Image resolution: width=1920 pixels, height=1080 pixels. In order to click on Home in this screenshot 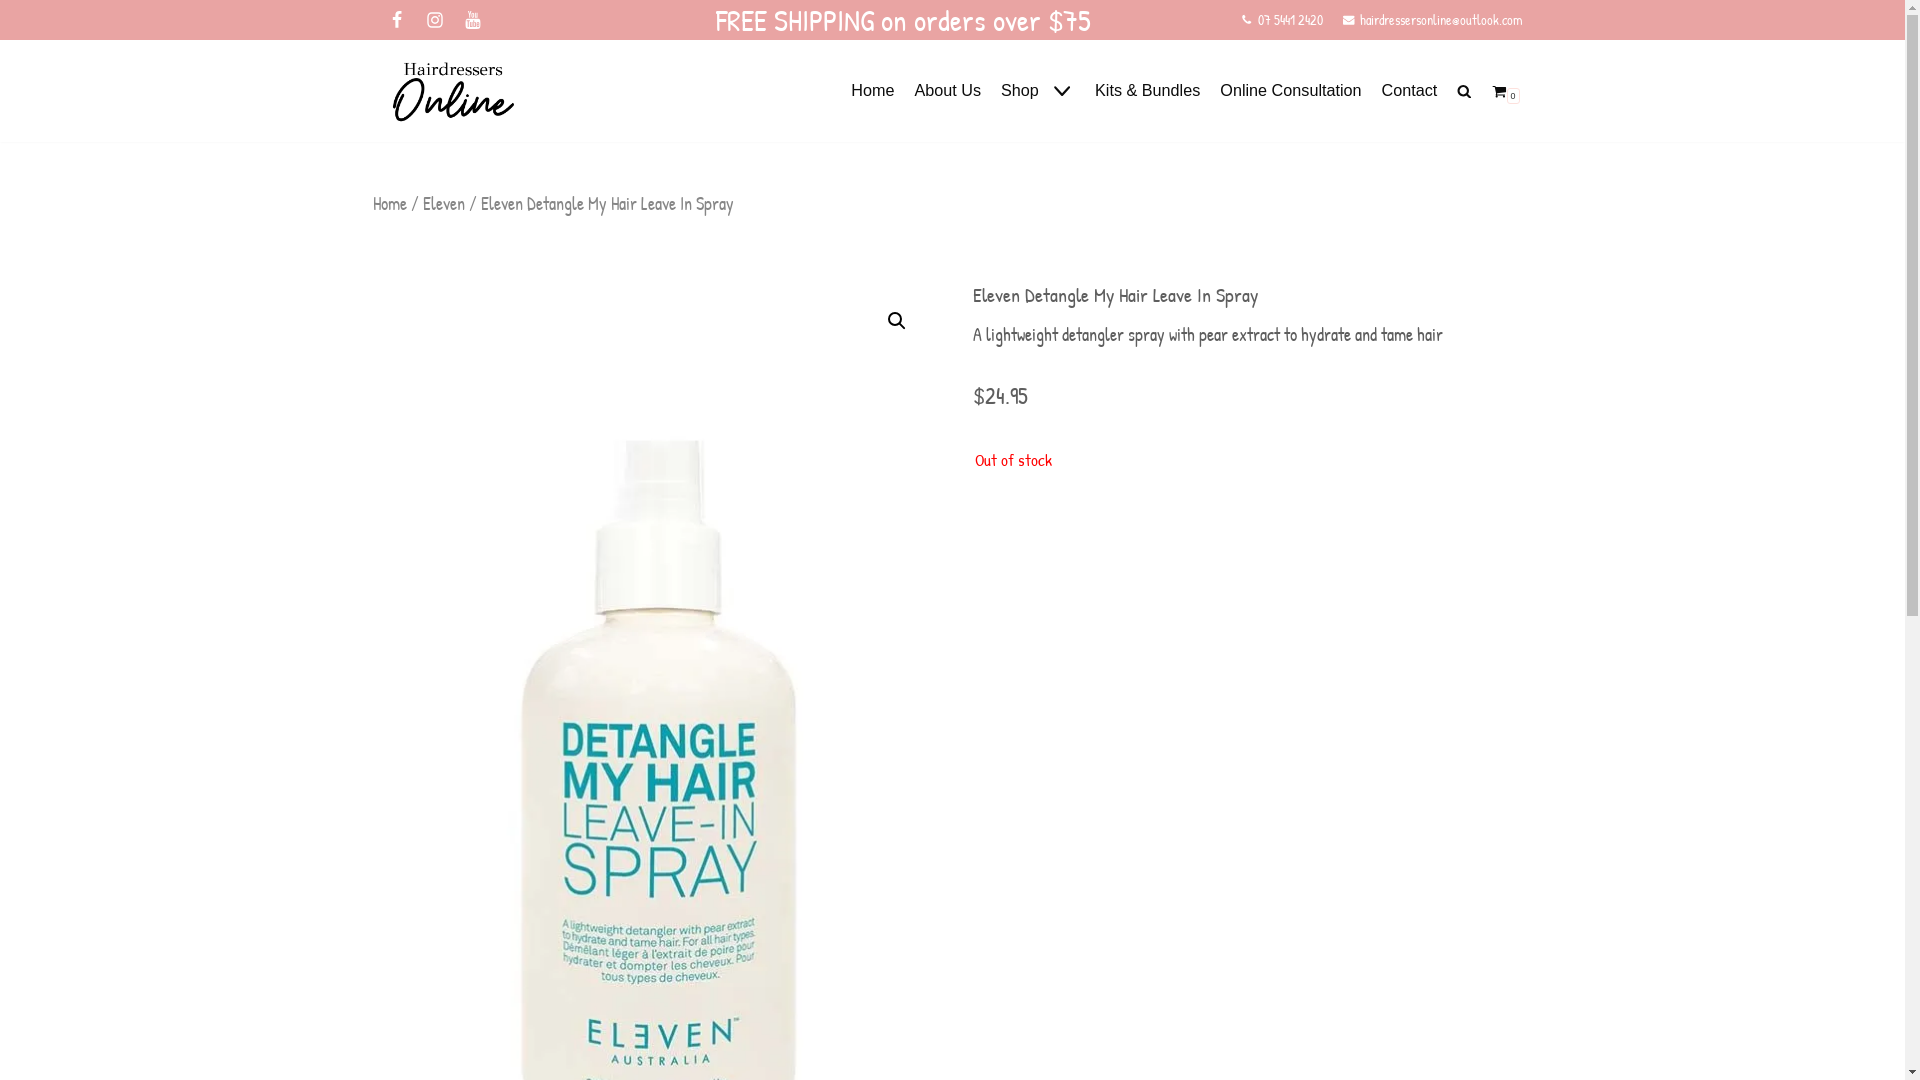, I will do `click(389, 204)`.